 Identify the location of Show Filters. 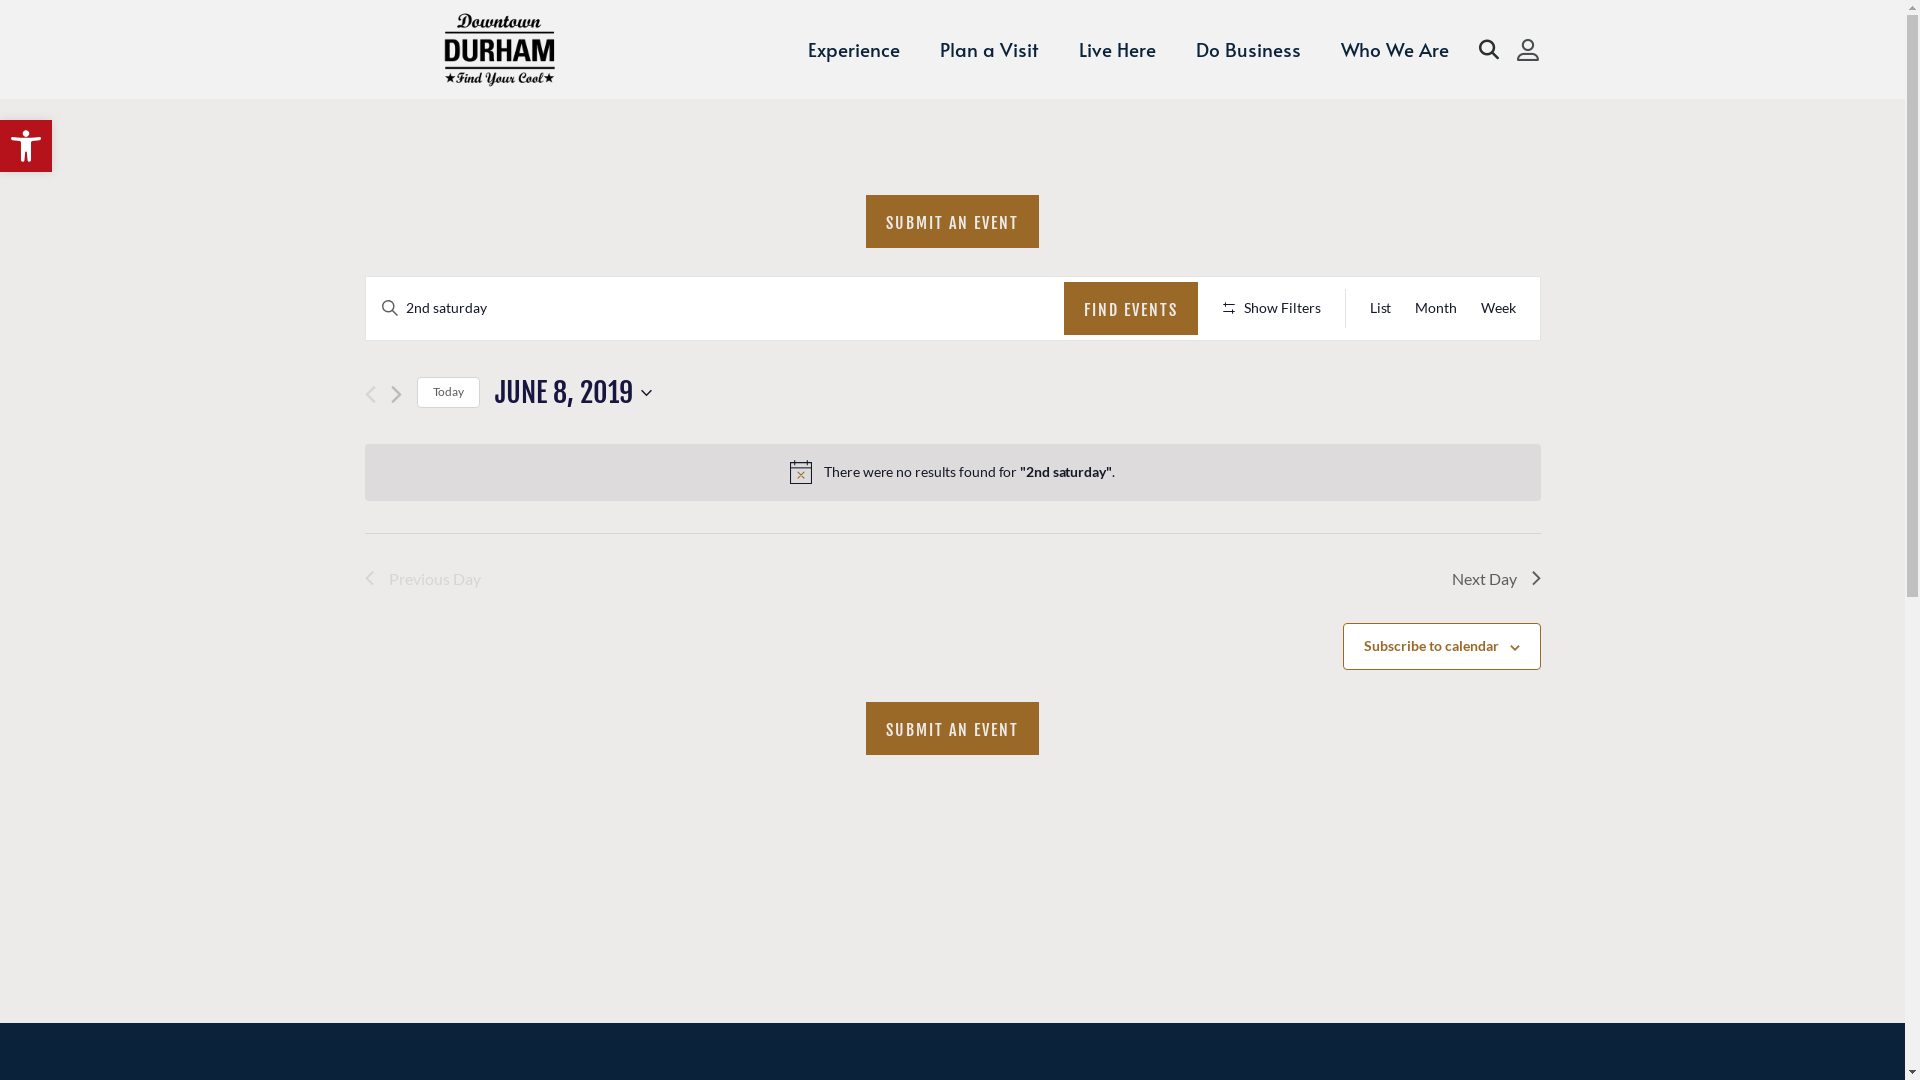
(1272, 308).